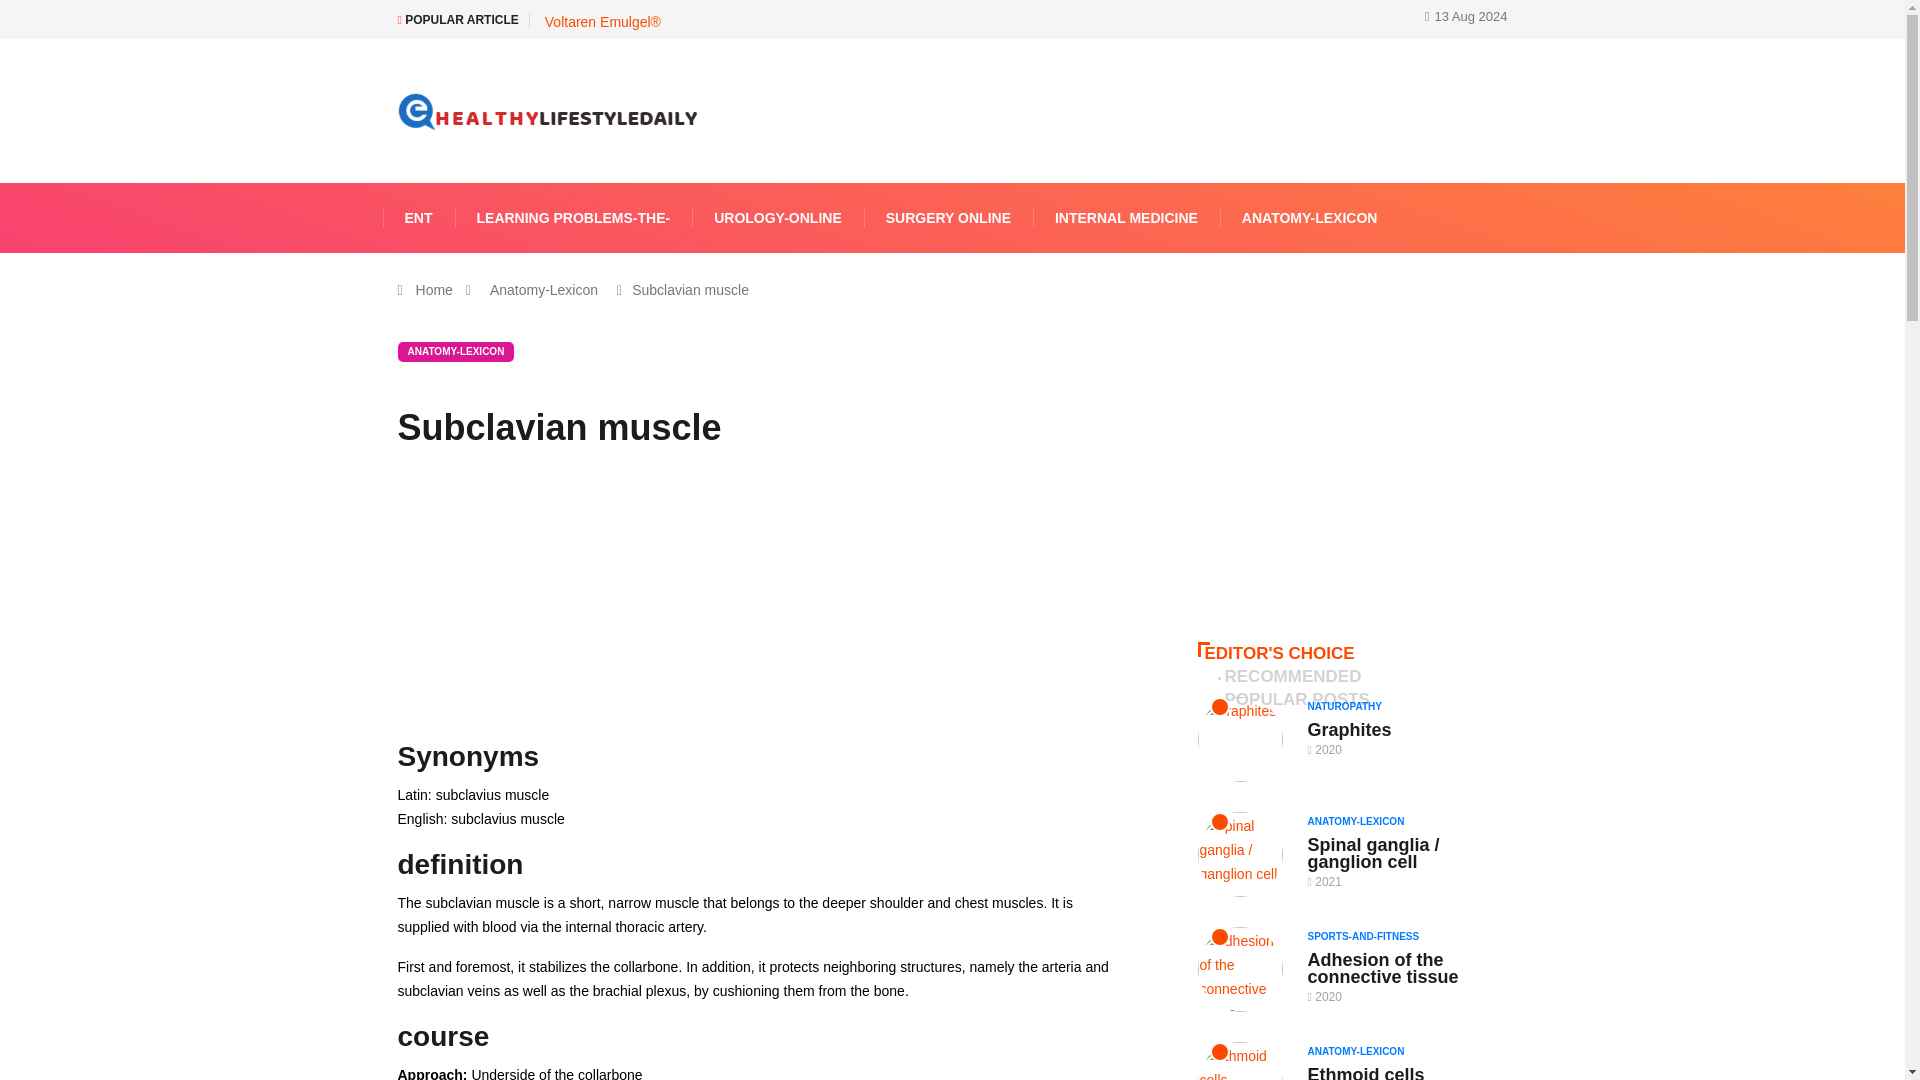  Describe the element at coordinates (456, 352) in the screenshot. I see `ANATOMY-LEXICON` at that location.